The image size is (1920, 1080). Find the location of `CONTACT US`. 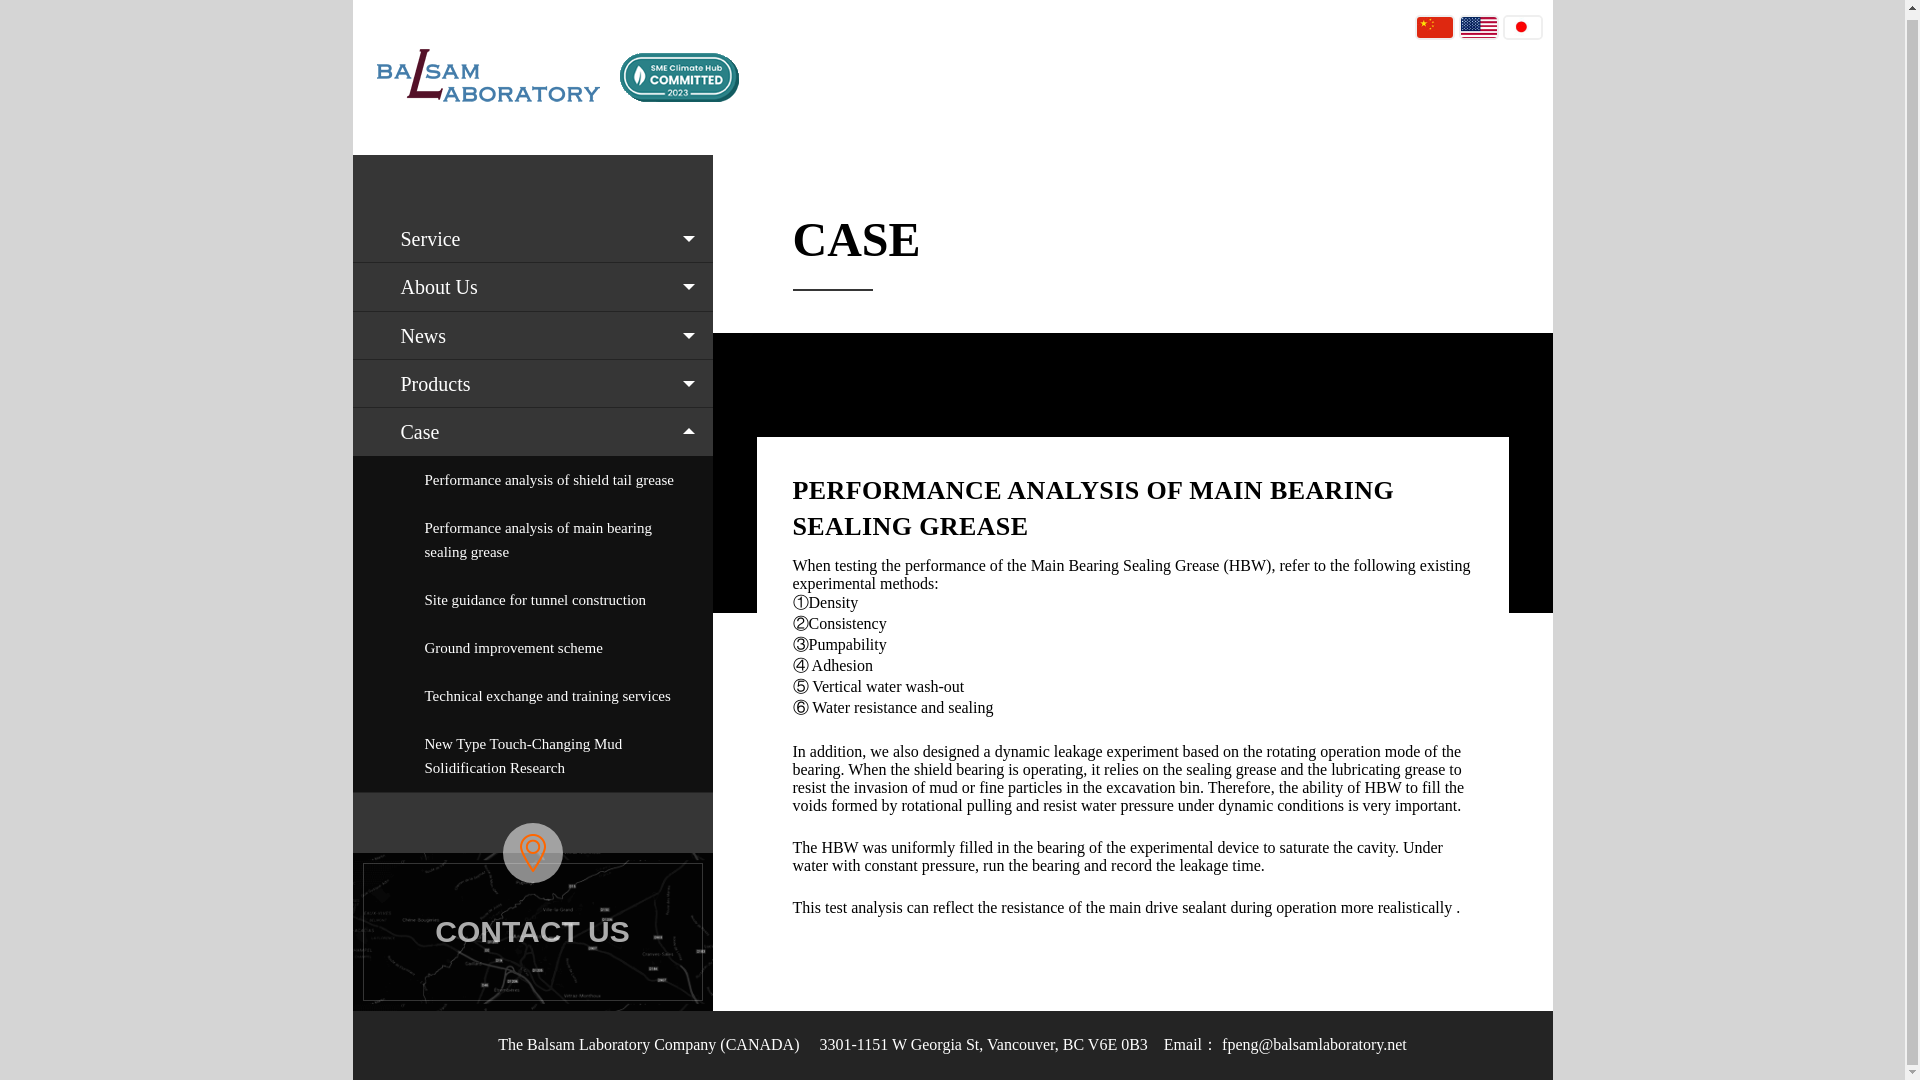

CONTACT US is located at coordinates (532, 932).